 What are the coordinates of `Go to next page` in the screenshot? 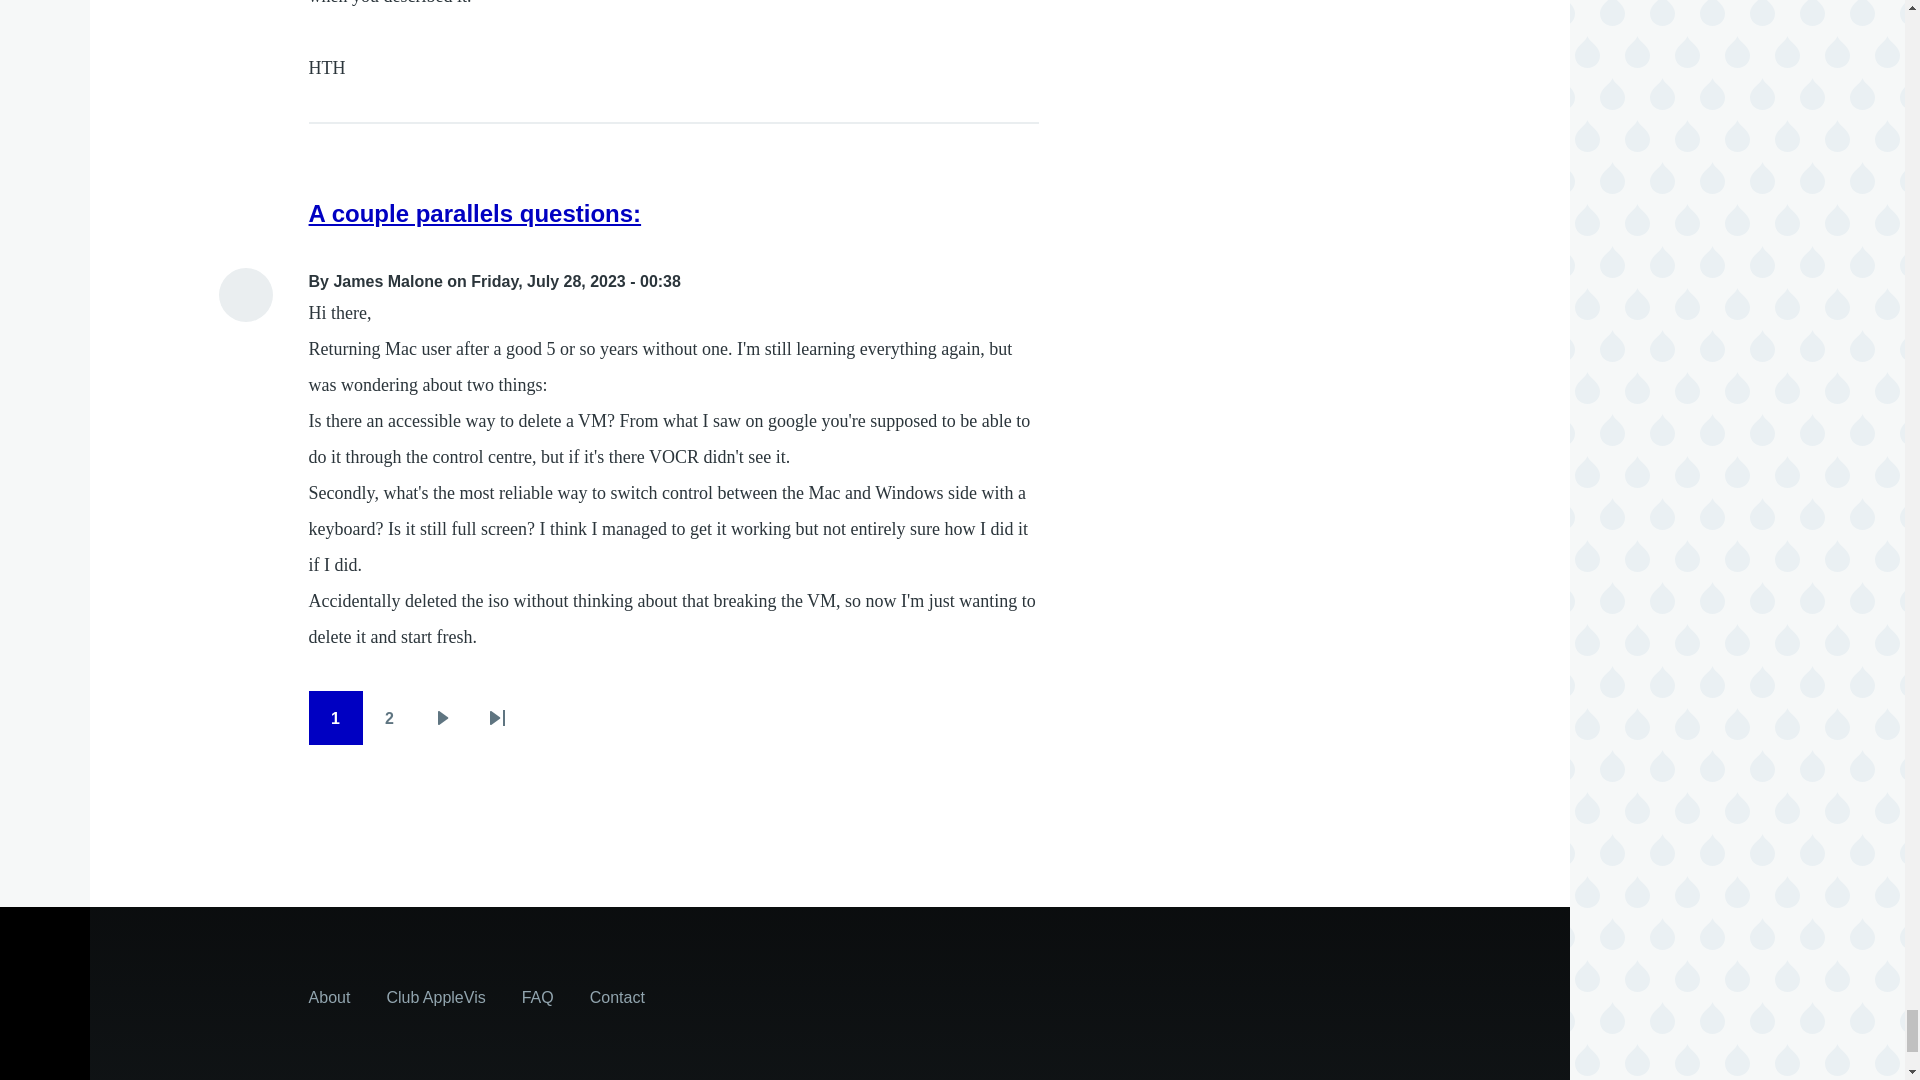 It's located at (443, 718).